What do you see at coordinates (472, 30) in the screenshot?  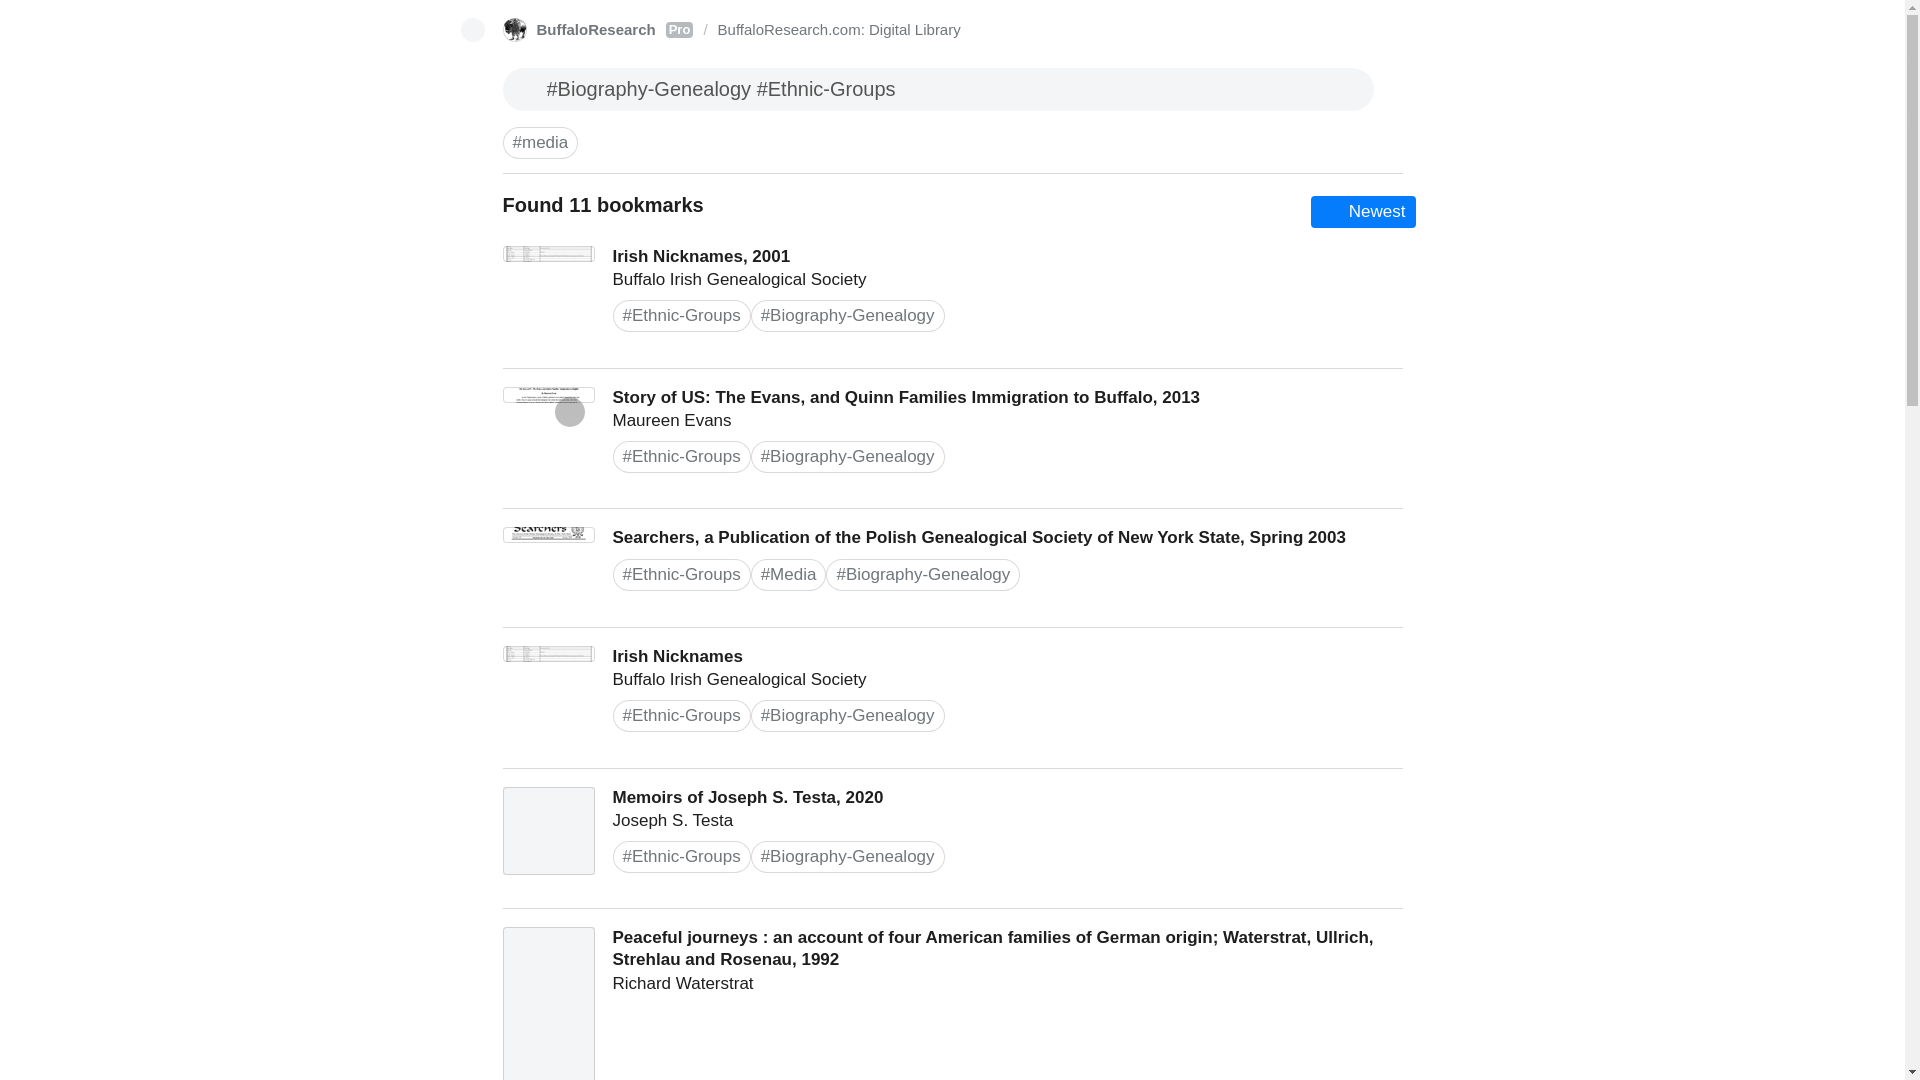 I see `Go back` at bounding box center [472, 30].